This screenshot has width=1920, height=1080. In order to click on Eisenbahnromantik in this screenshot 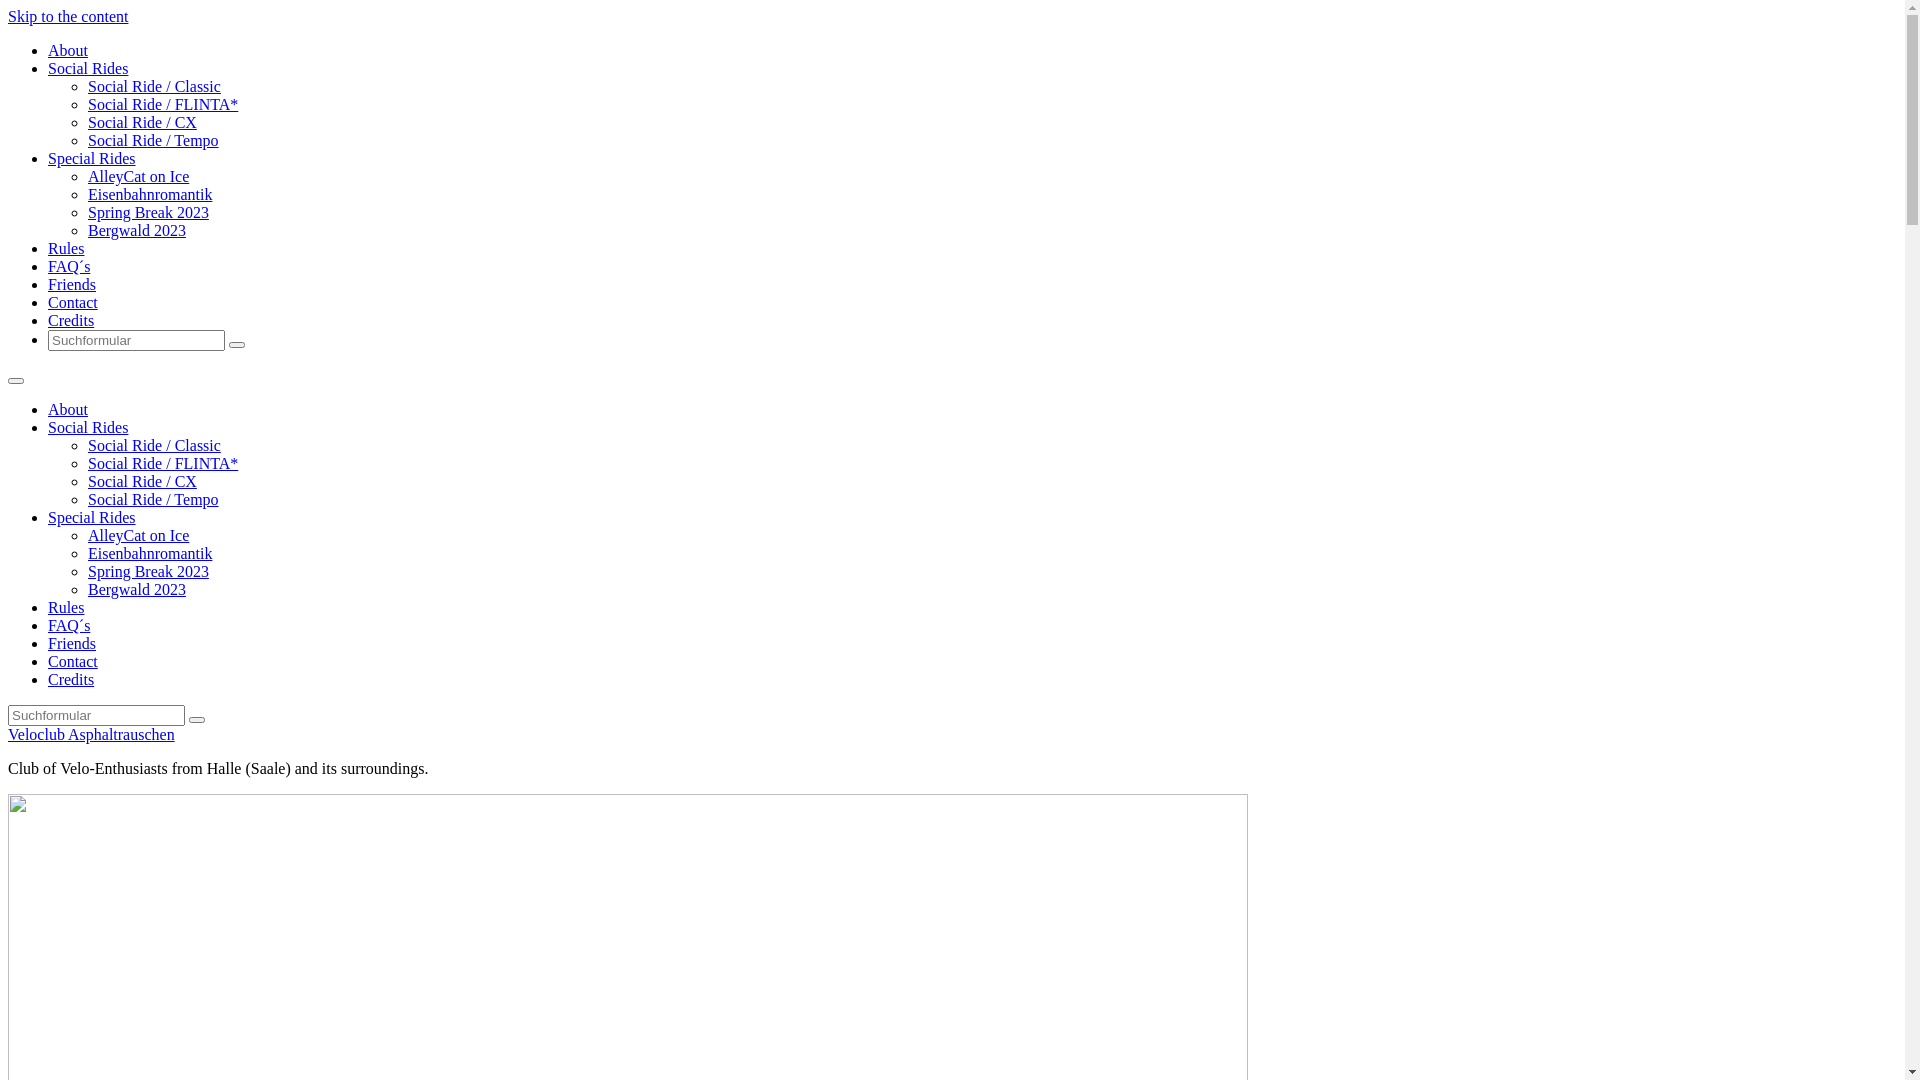, I will do `click(150, 194)`.